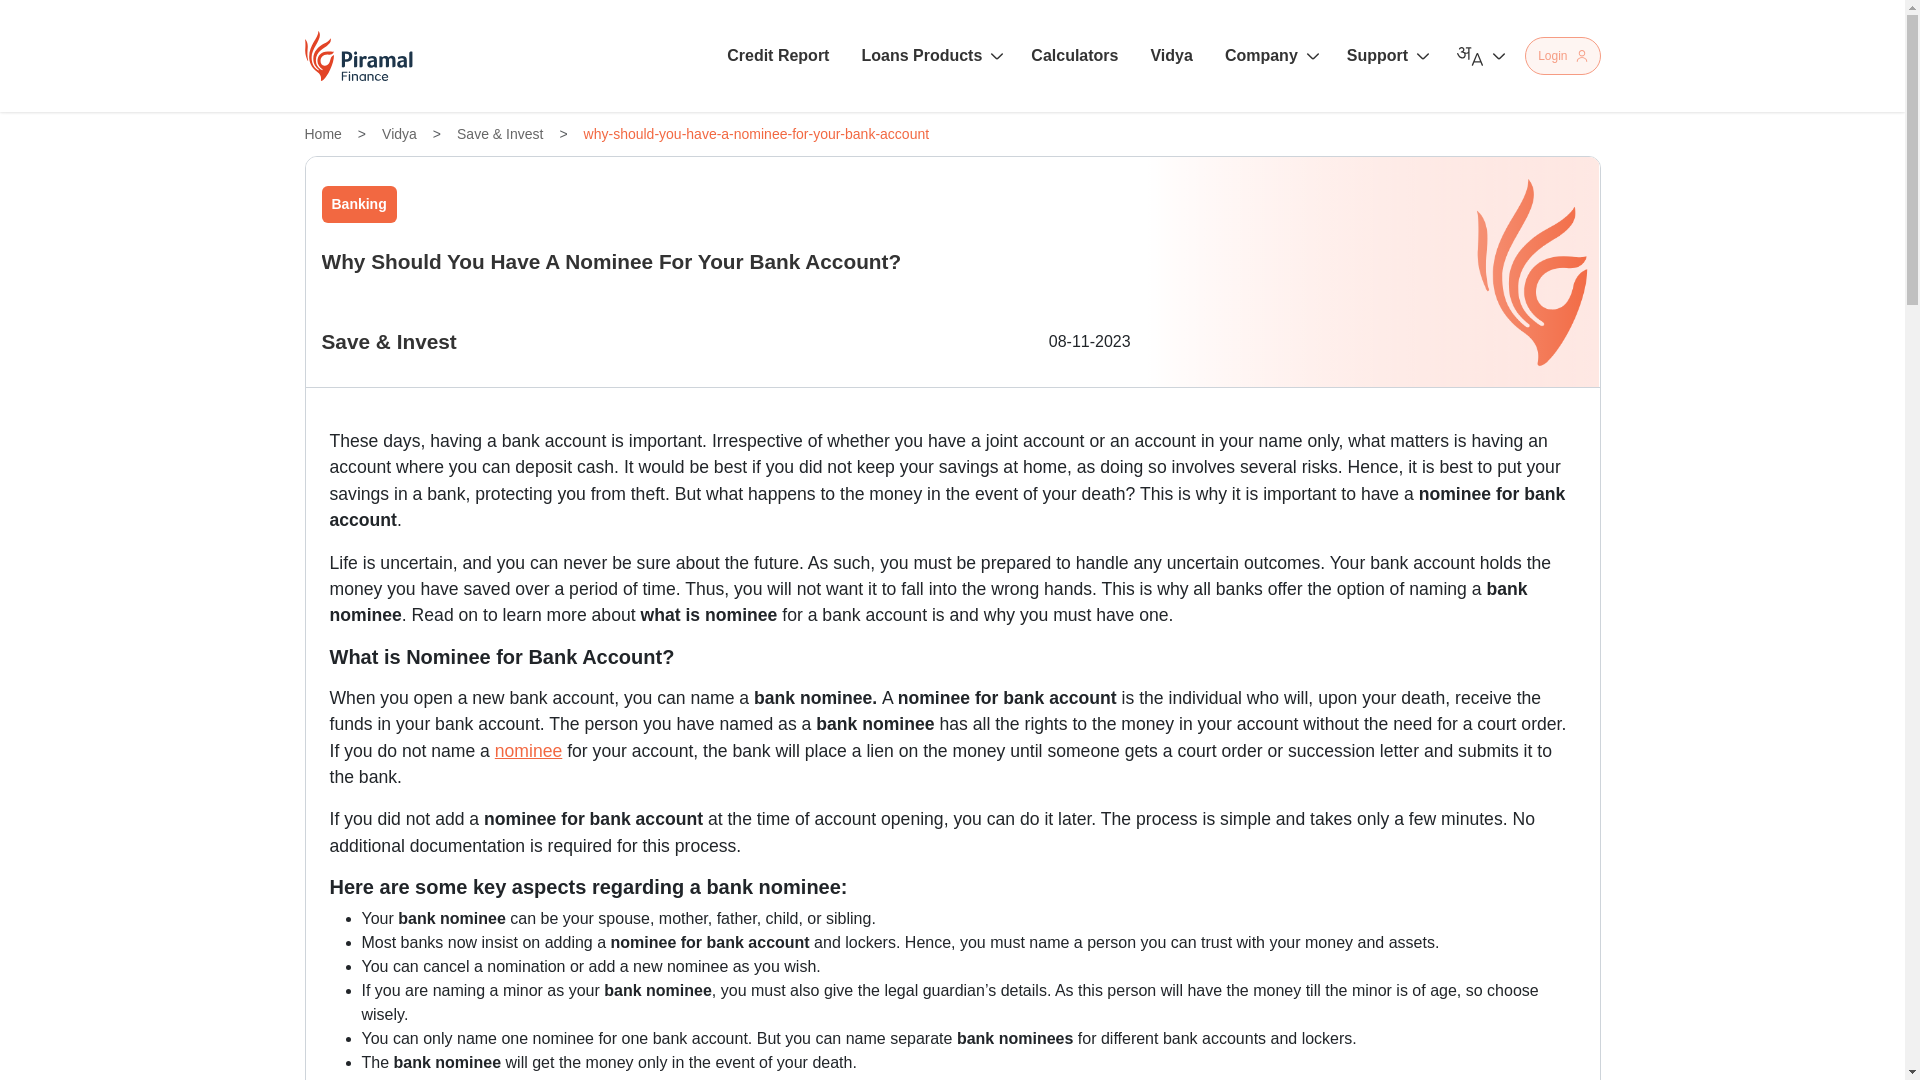  What do you see at coordinates (778, 55) in the screenshot?
I see `Credit Report` at bounding box center [778, 55].